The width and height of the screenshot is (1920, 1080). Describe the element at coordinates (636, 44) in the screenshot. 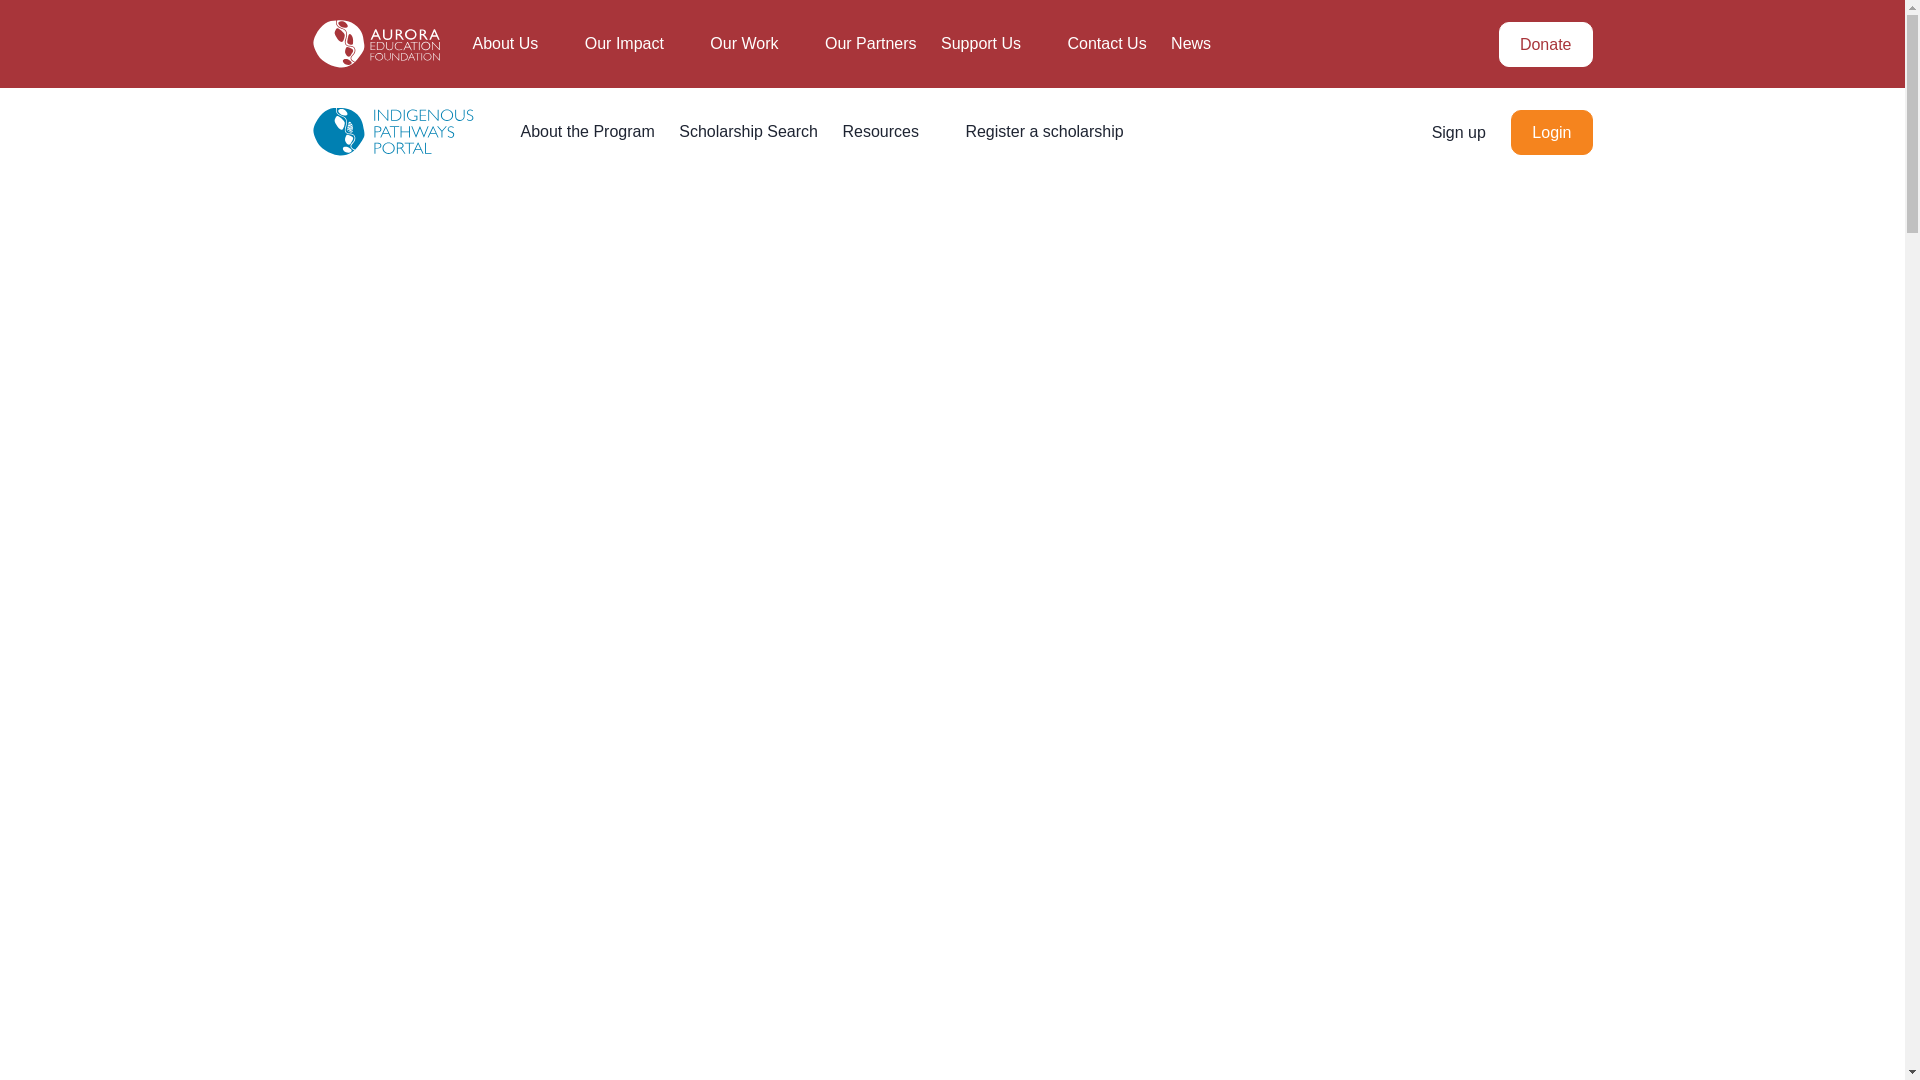

I see `Our Impact` at that location.